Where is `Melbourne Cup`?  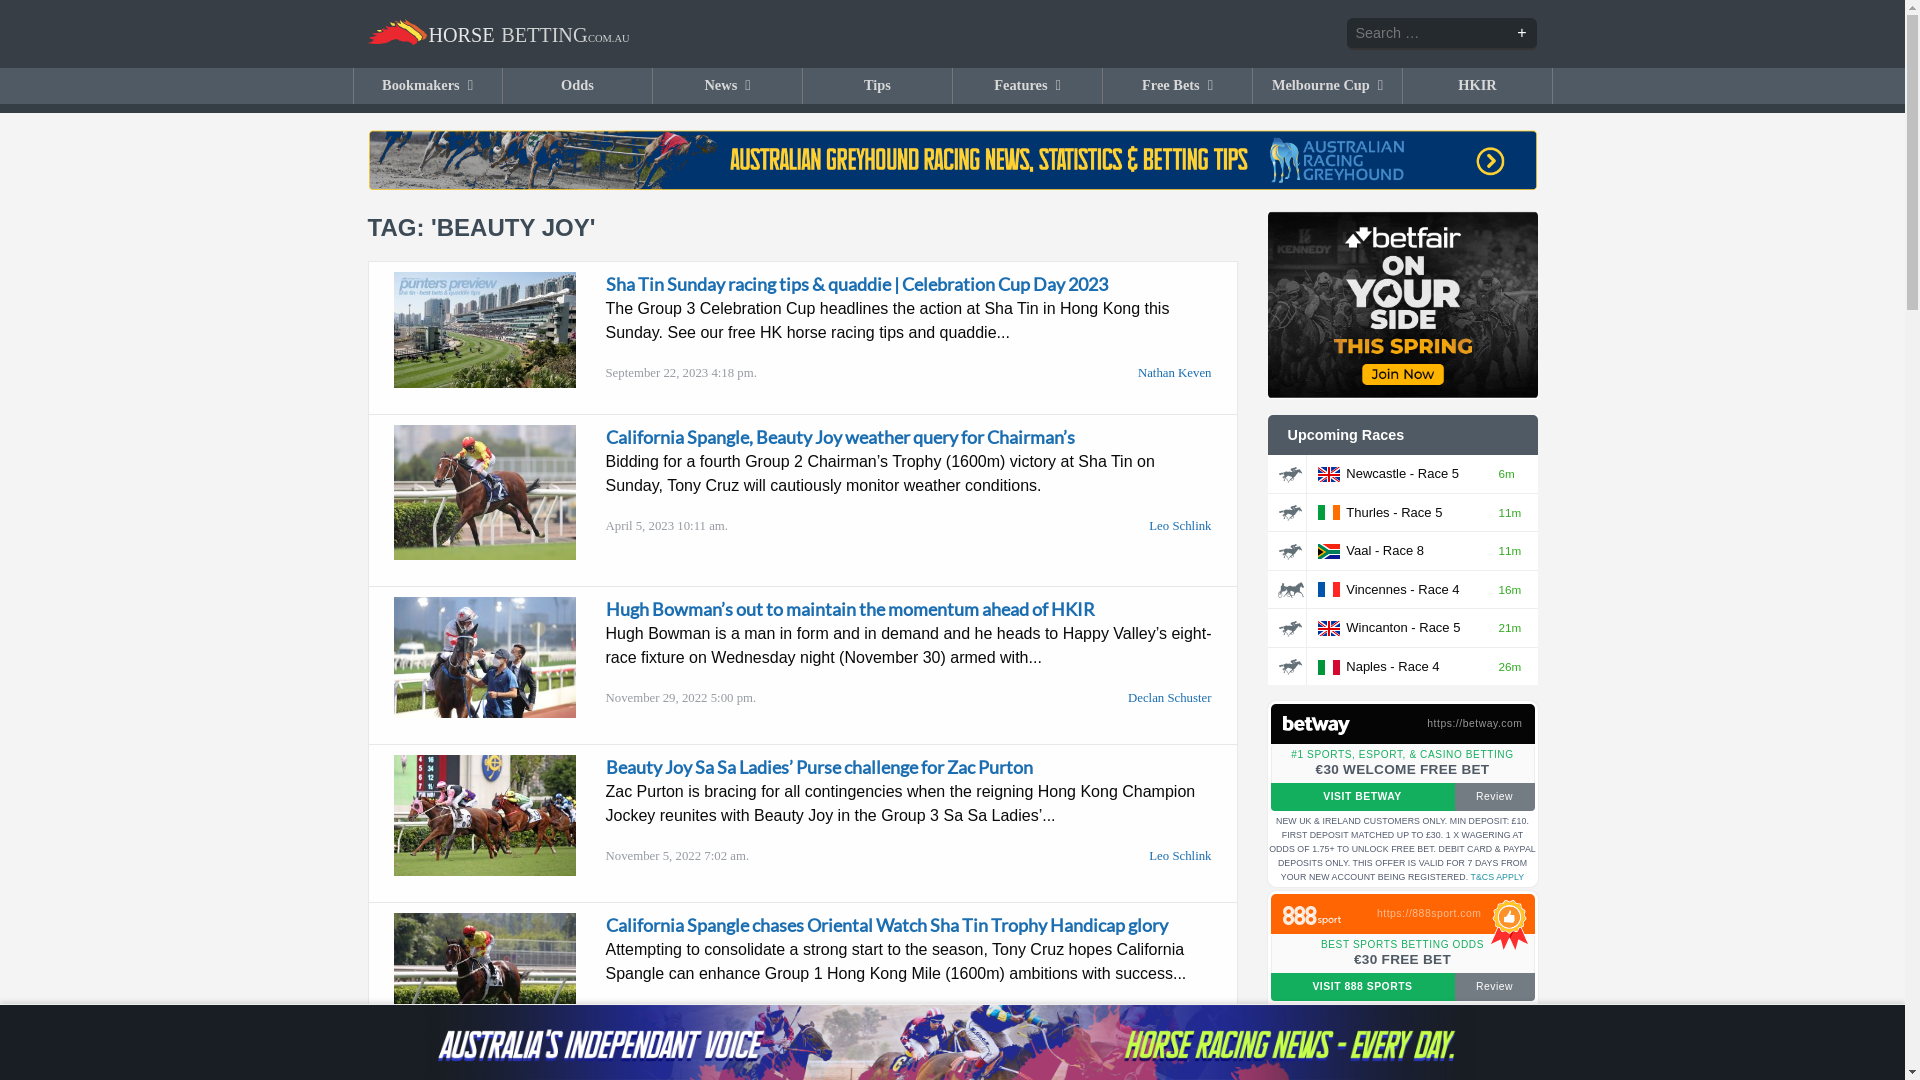
Melbourne Cup is located at coordinates (1328, 86).